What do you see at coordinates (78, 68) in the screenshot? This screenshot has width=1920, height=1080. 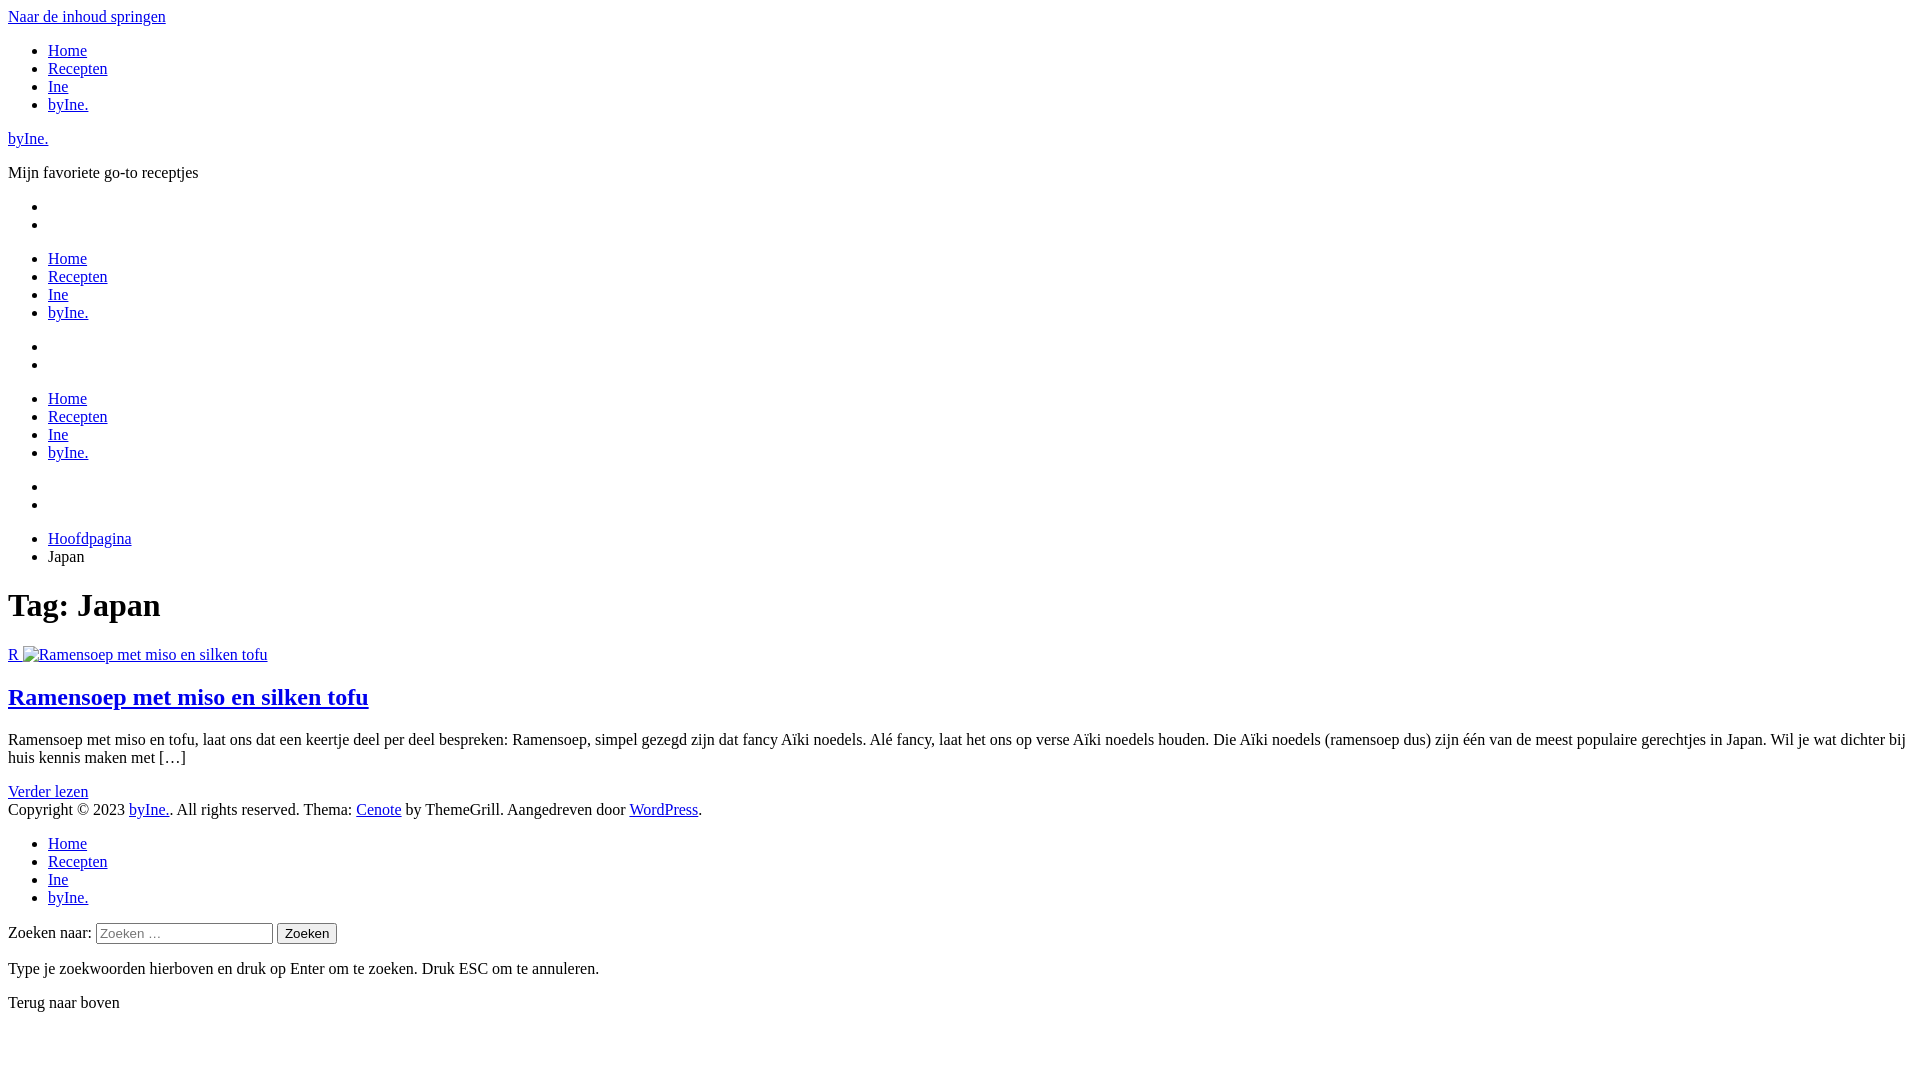 I see `Recepten` at bounding box center [78, 68].